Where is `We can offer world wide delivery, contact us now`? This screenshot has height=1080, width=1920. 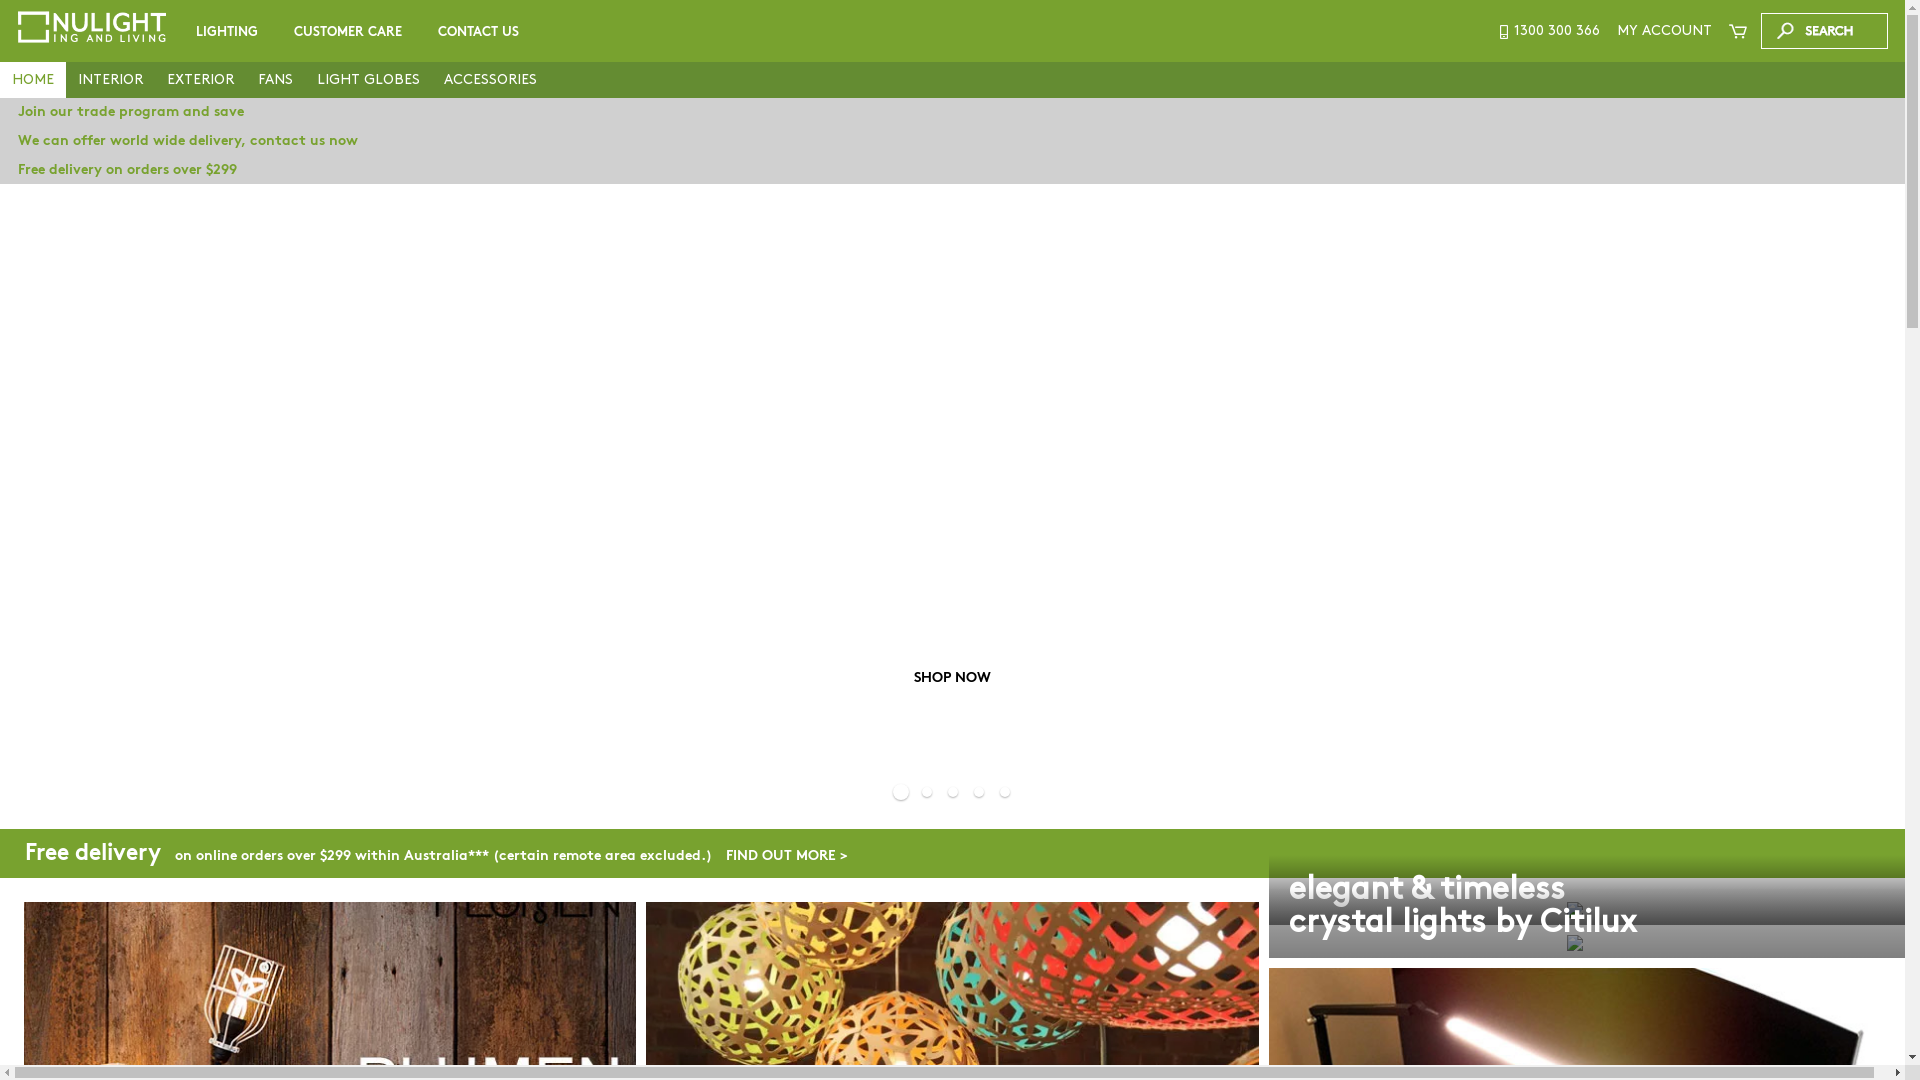 We can offer world wide delivery, contact us now is located at coordinates (952, 141).